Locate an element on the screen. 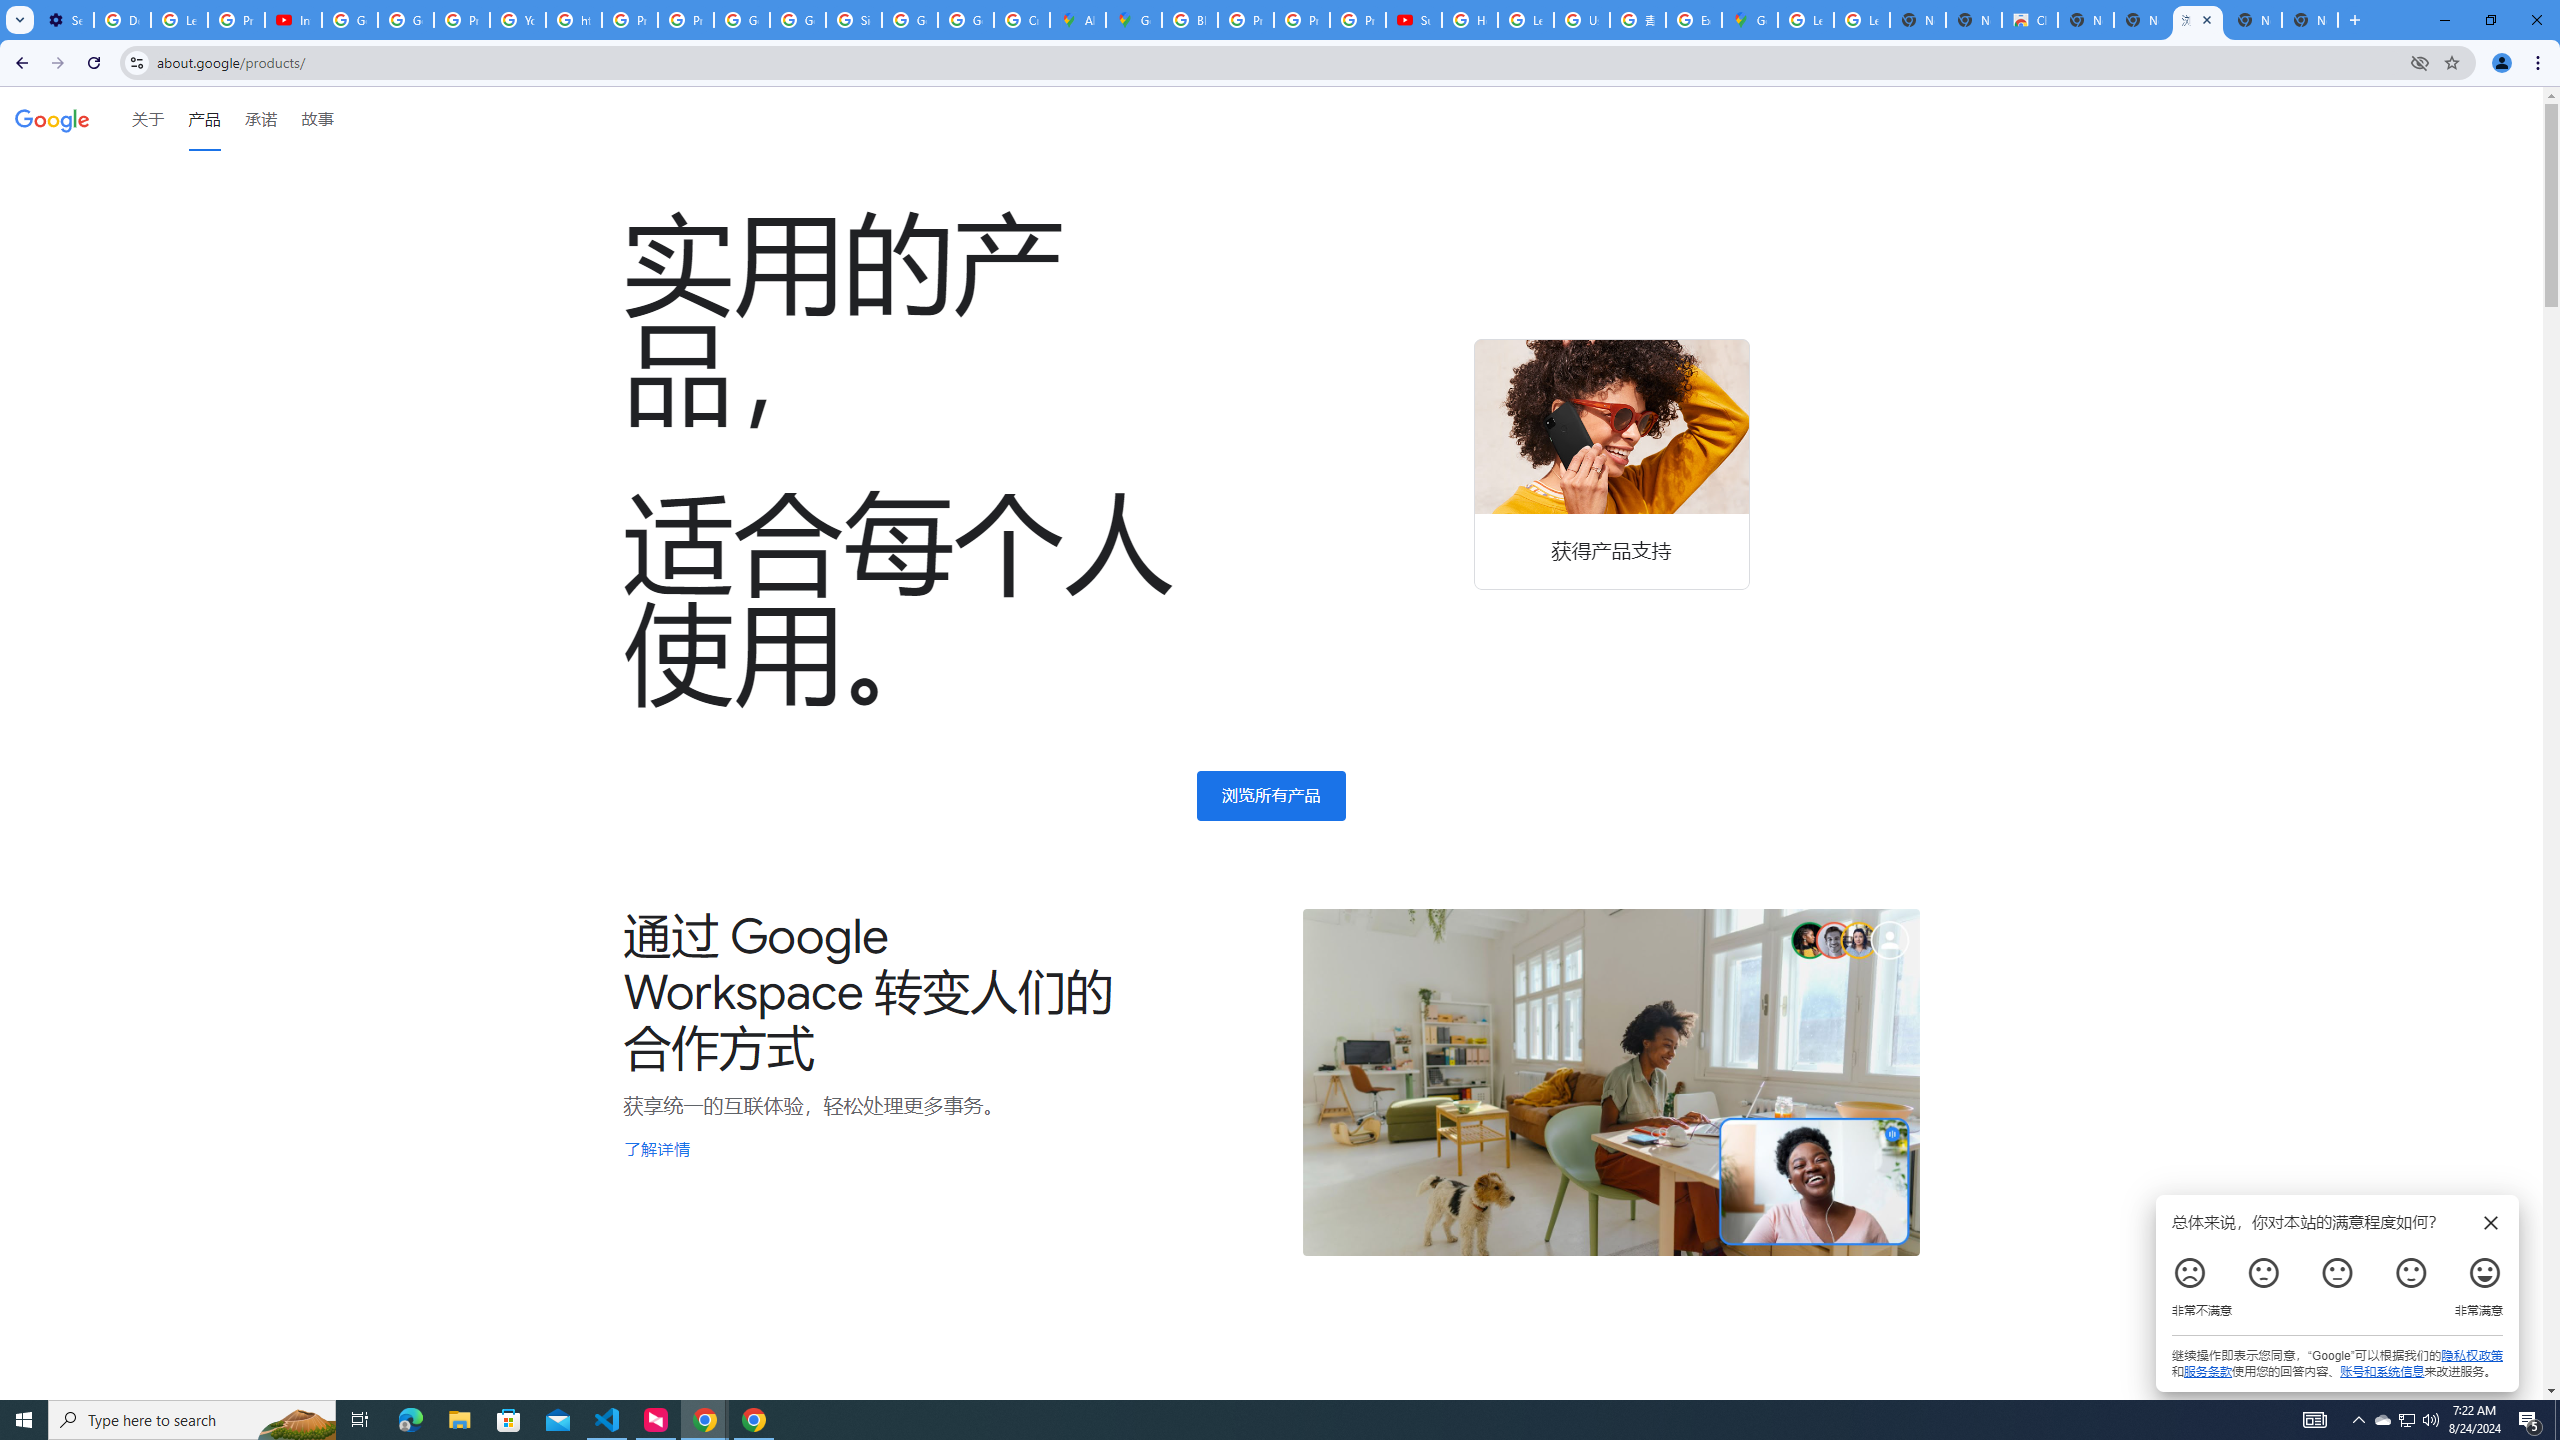 This screenshot has height=1440, width=2560. Subscriptions - YouTube is located at coordinates (1414, 20).